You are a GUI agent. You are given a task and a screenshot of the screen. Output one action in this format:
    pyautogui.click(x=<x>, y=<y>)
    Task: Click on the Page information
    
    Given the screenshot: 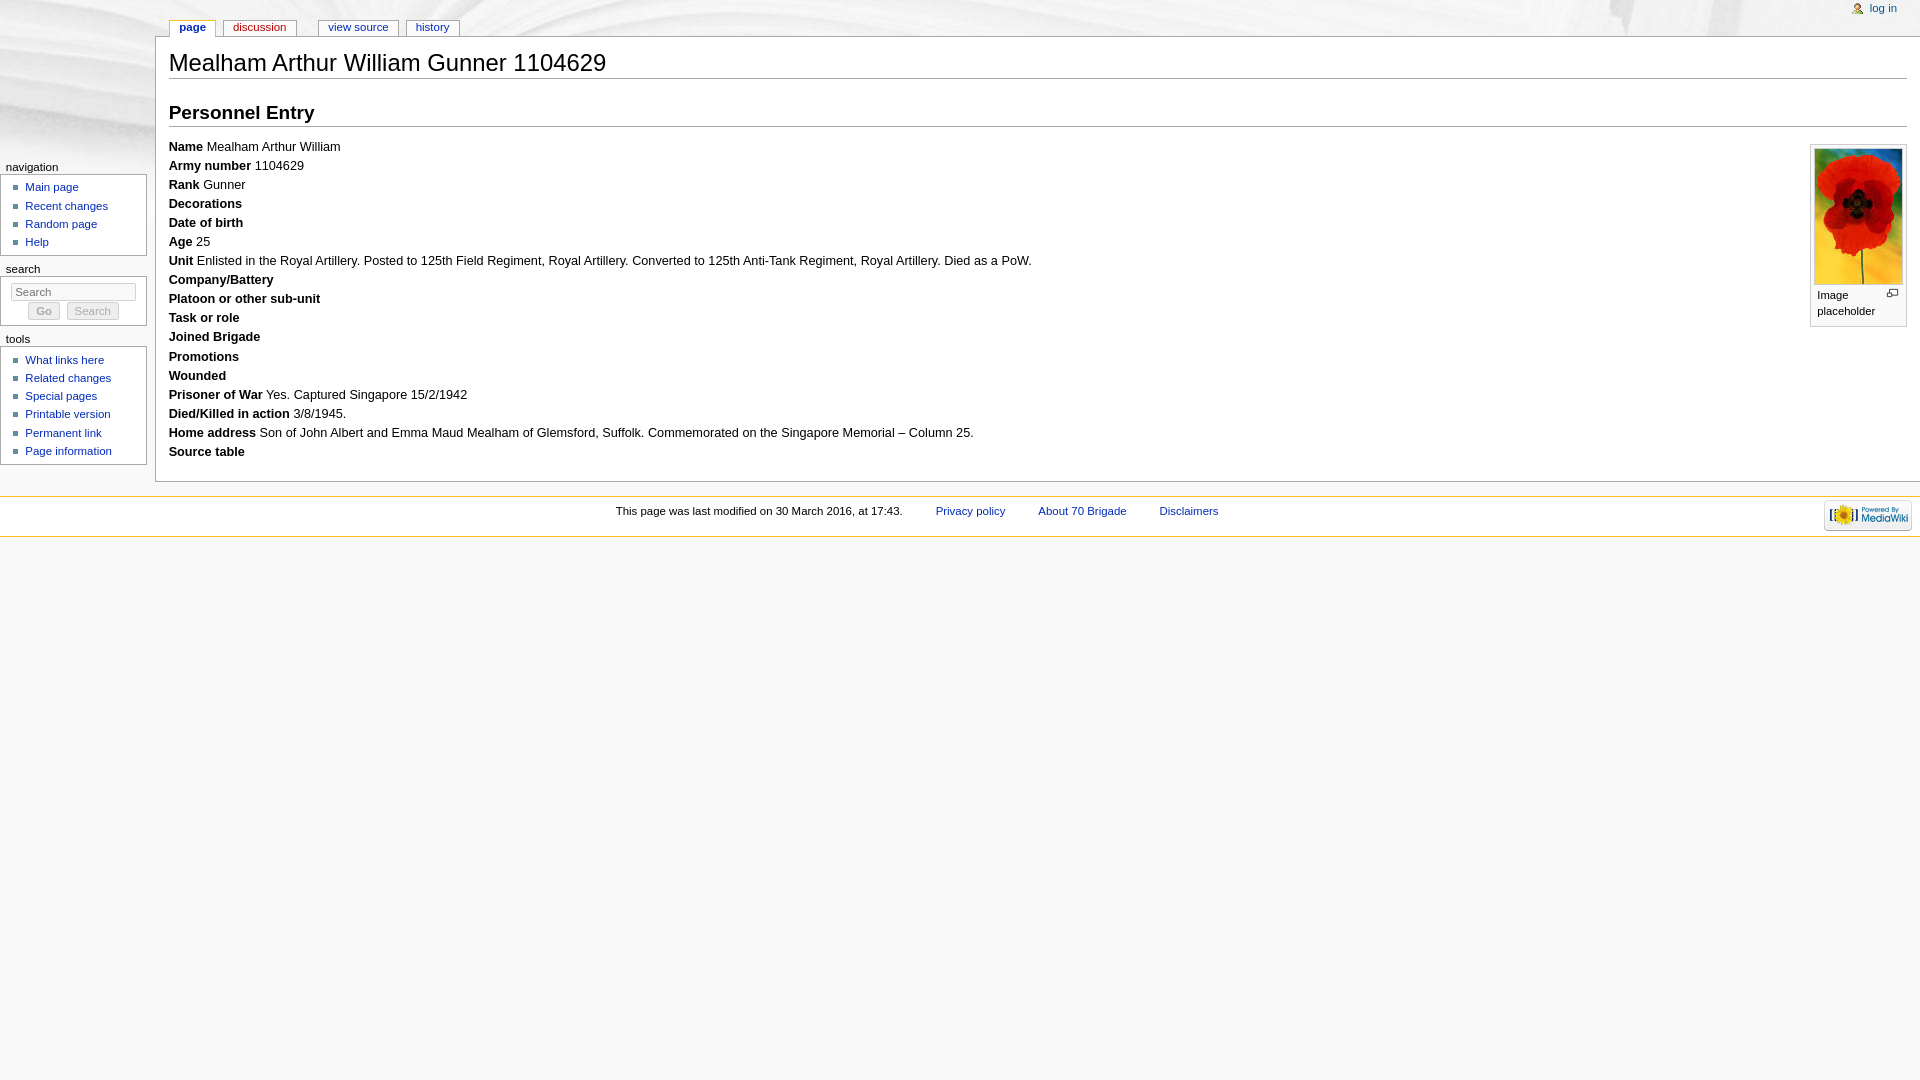 What is the action you would take?
    pyautogui.click(x=68, y=450)
    